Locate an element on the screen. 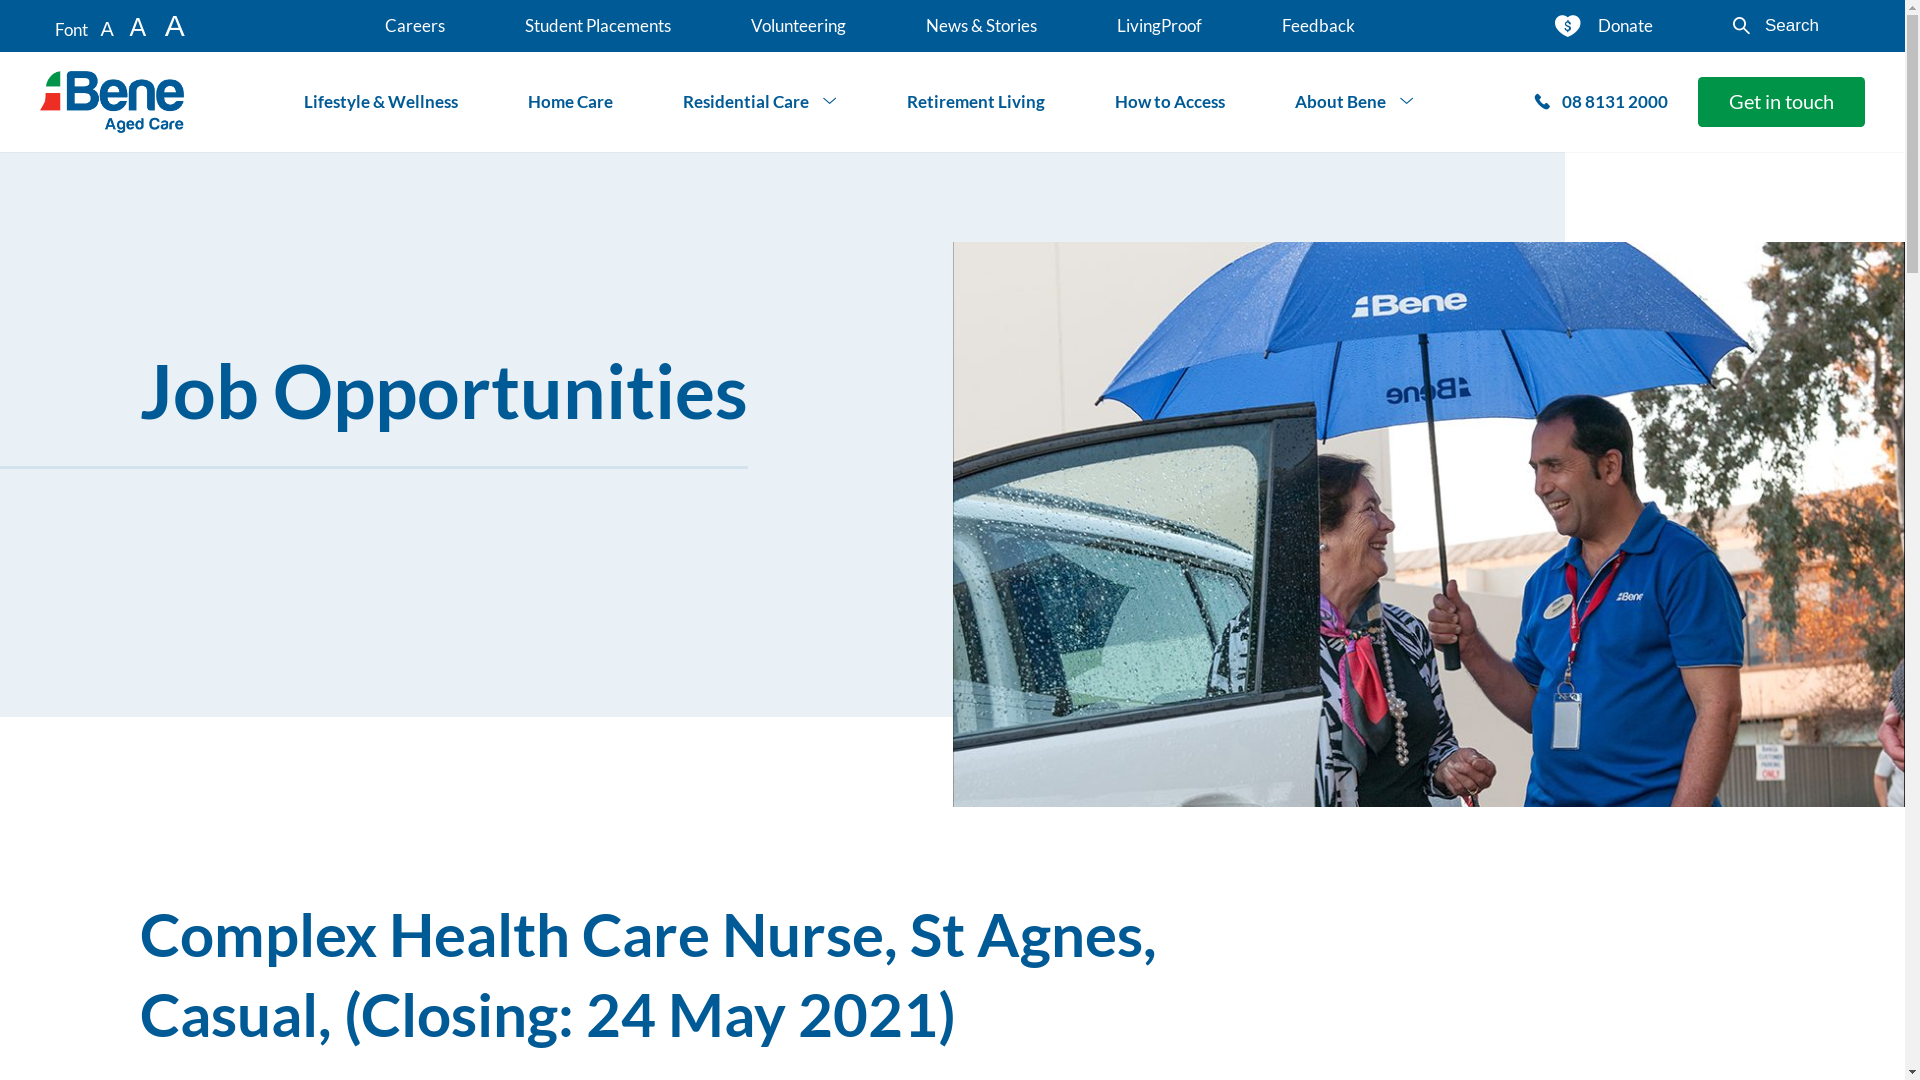 This screenshot has width=1920, height=1080. Feedback is located at coordinates (1318, 26).